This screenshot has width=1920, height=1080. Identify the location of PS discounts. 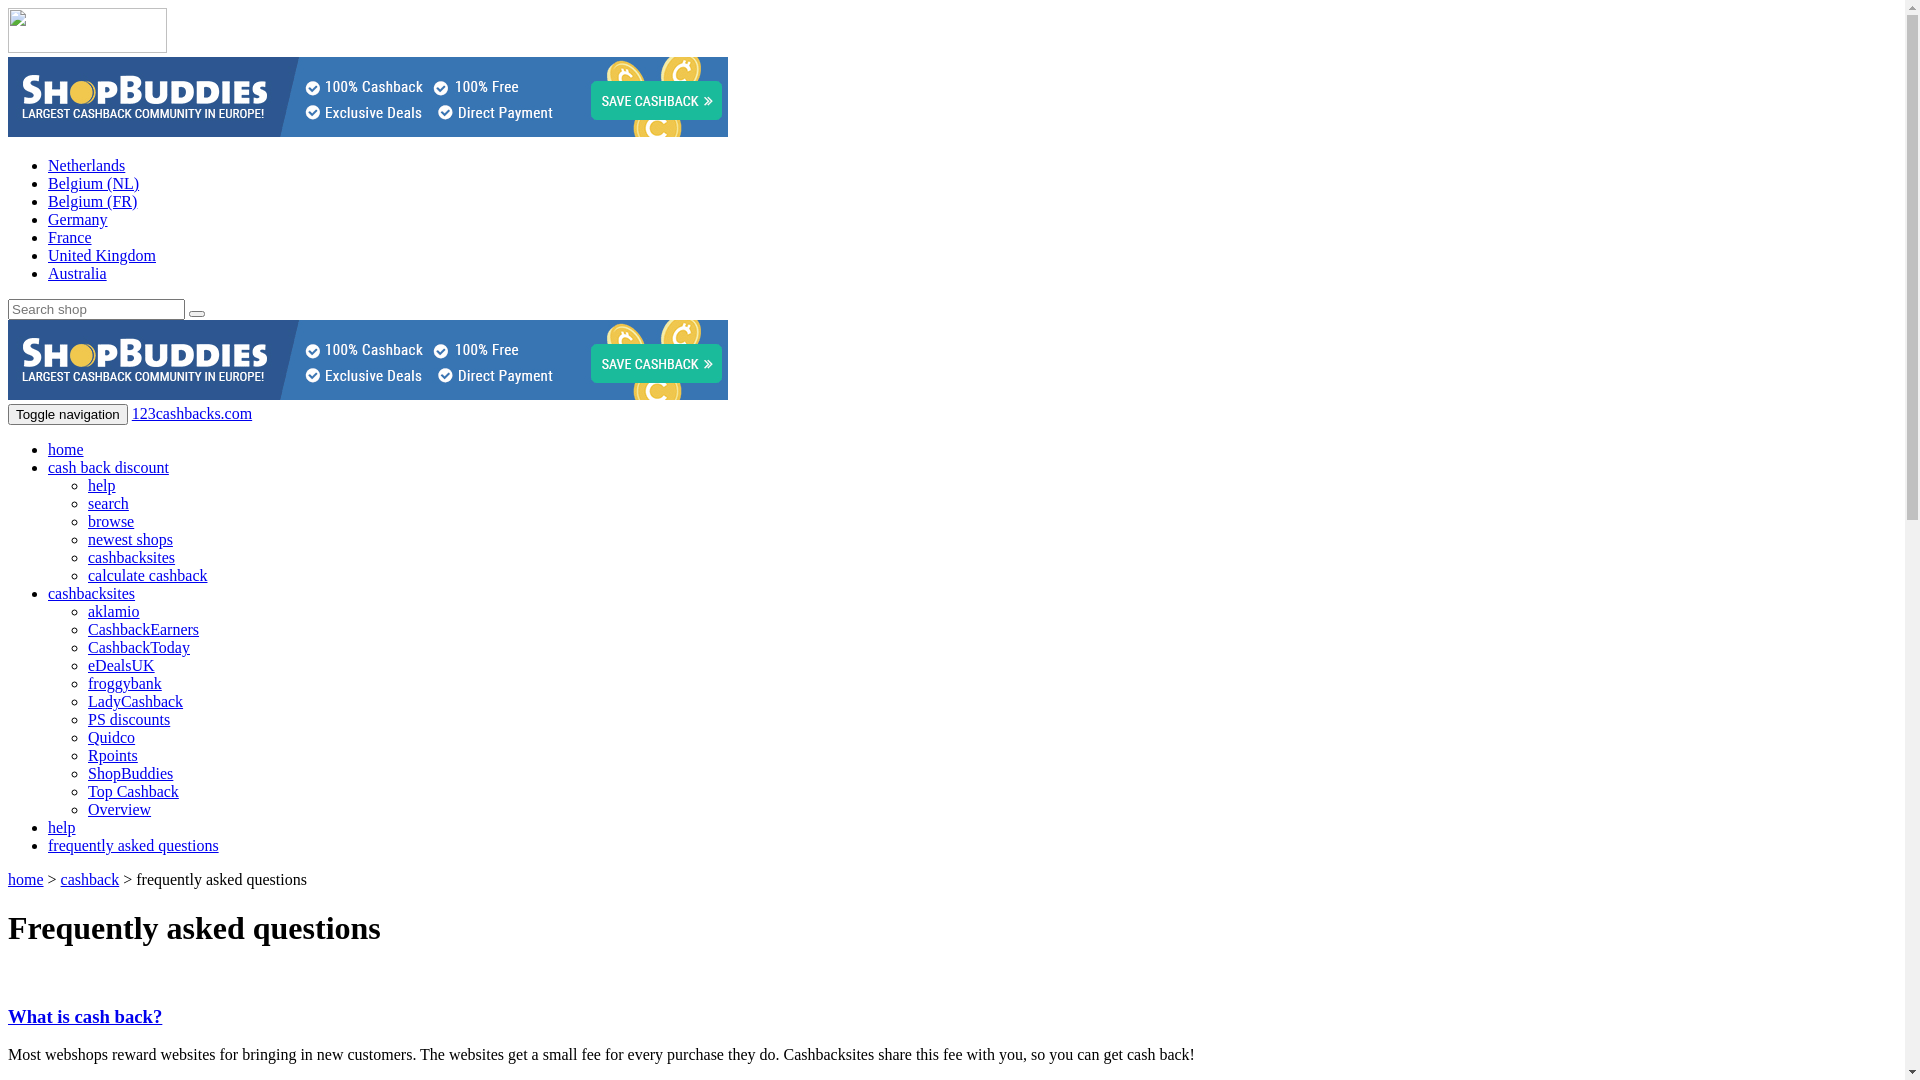
(129, 720).